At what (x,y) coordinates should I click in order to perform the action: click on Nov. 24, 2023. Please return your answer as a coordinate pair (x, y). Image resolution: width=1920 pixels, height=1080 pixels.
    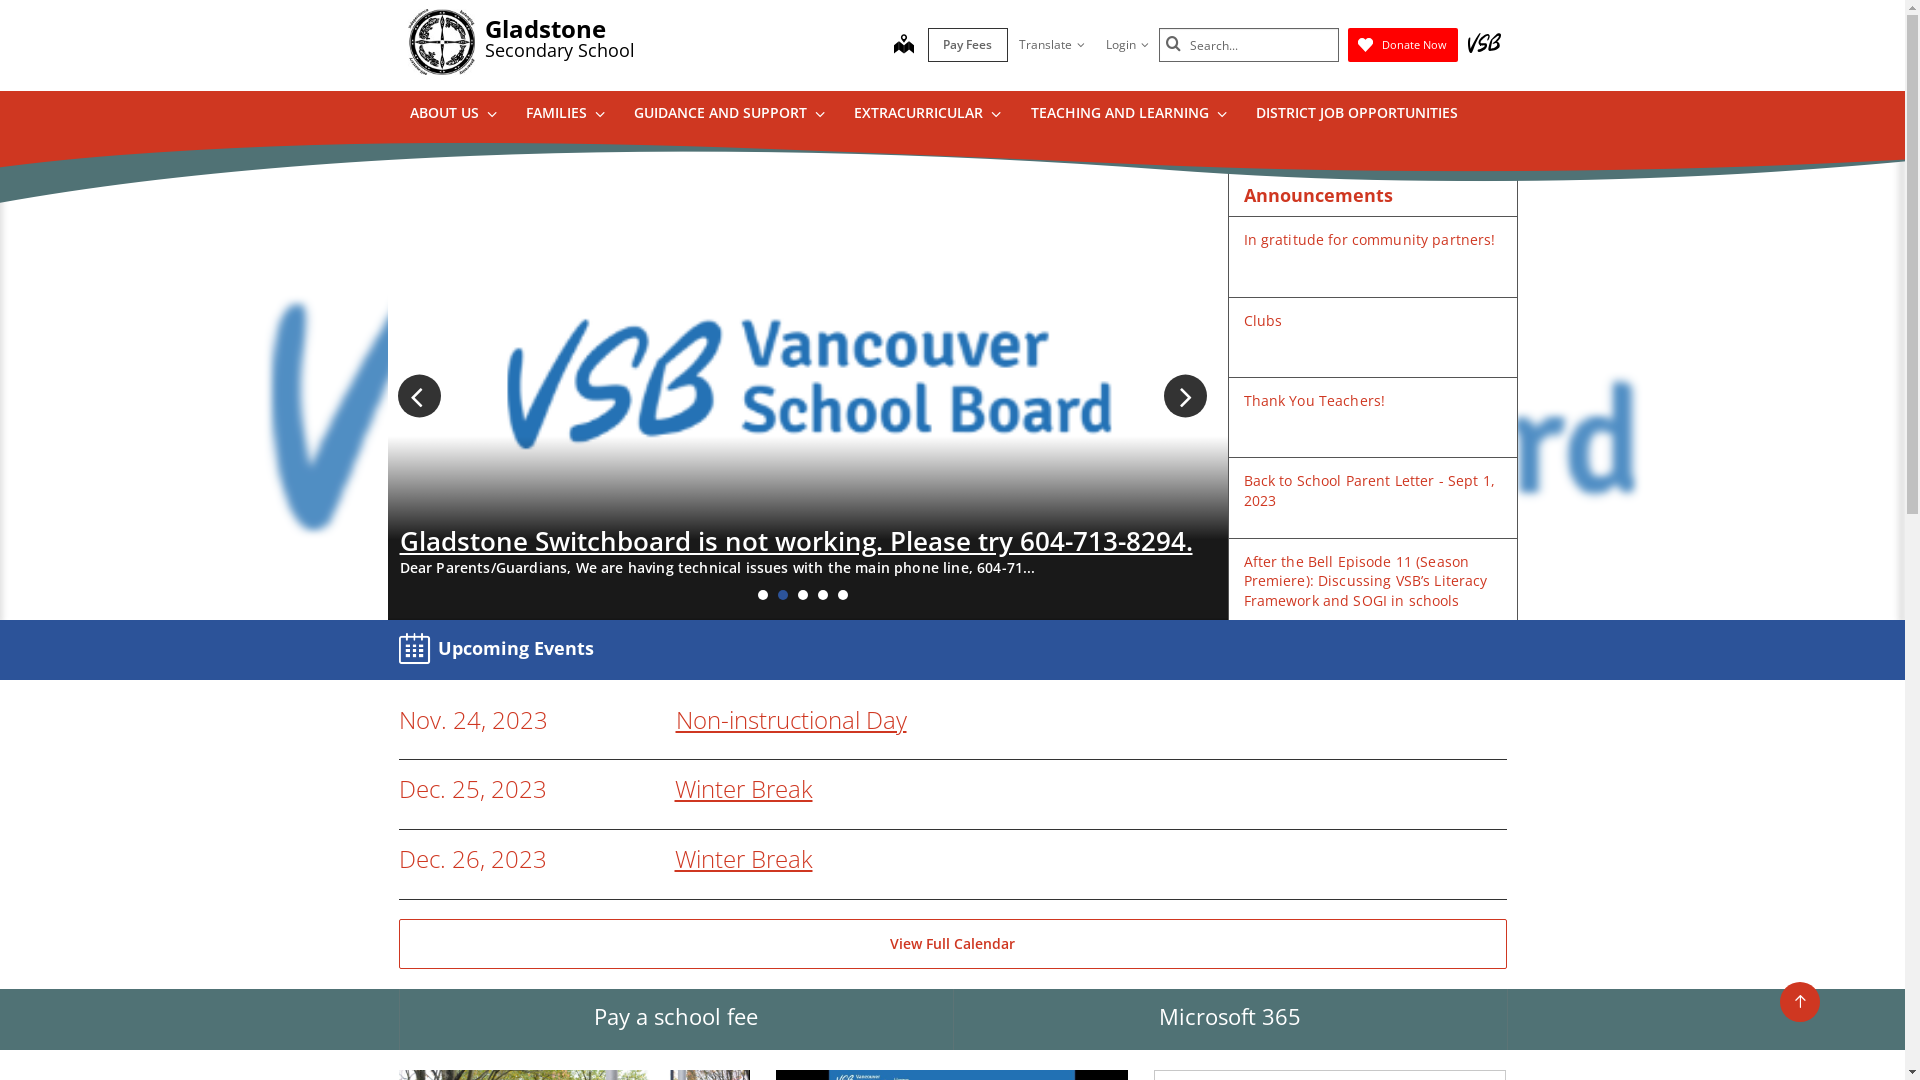
    Looking at the image, I should click on (472, 720).